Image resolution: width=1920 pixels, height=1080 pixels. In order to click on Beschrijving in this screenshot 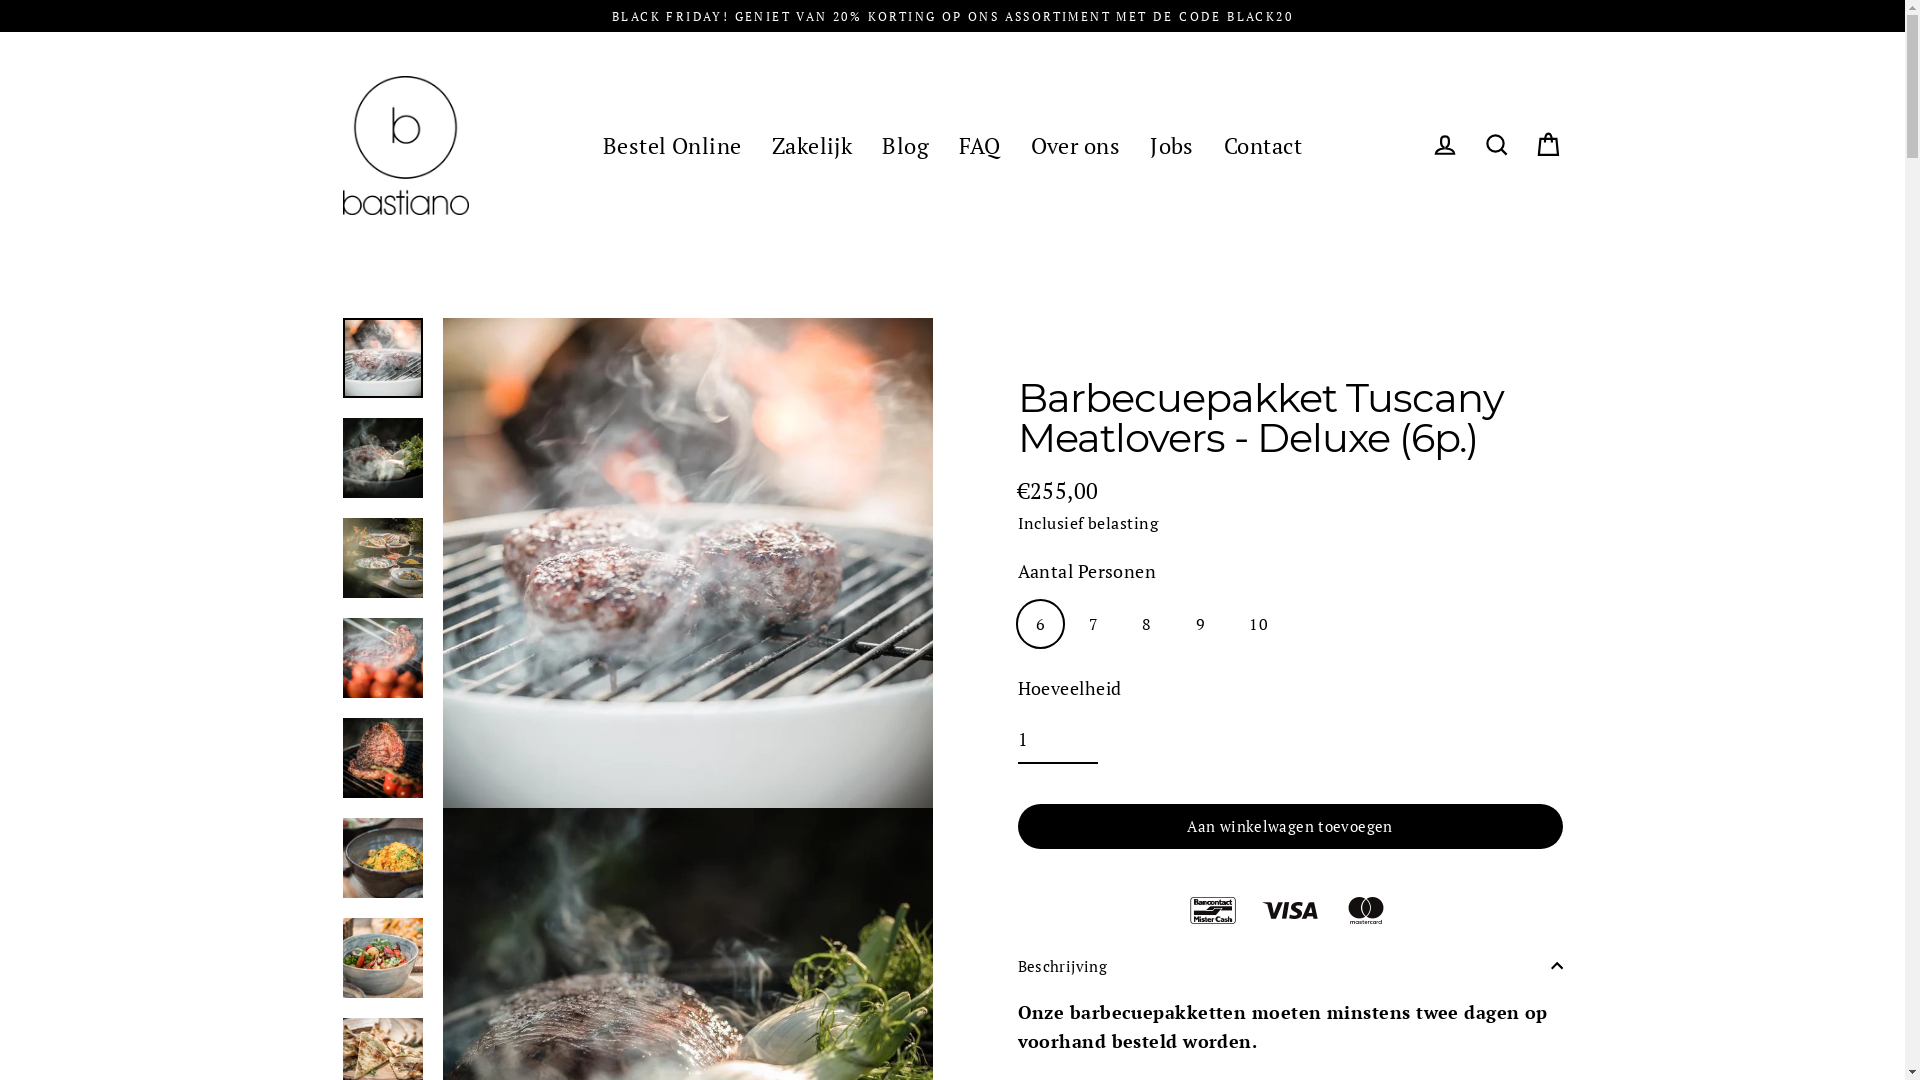, I will do `click(1290, 966)`.